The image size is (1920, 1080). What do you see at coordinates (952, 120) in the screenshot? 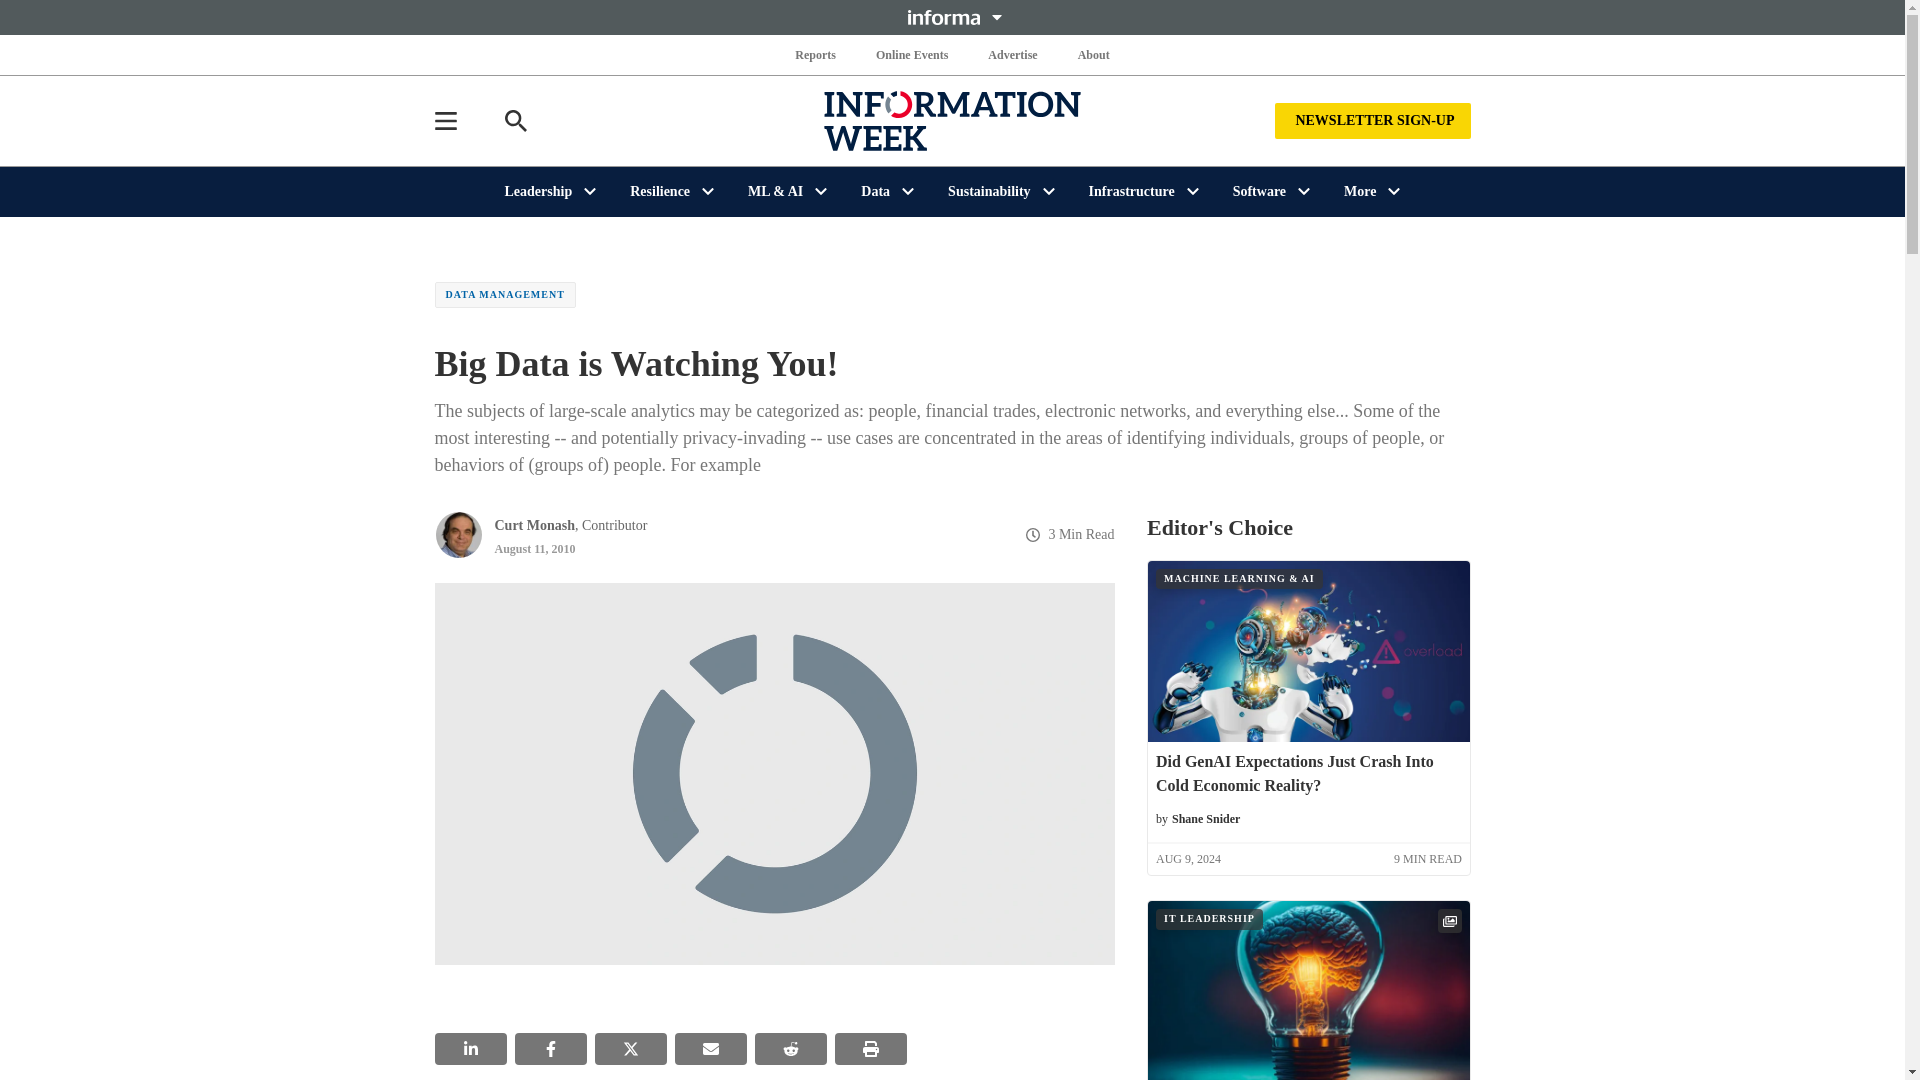
I see `InformationWeek` at bounding box center [952, 120].